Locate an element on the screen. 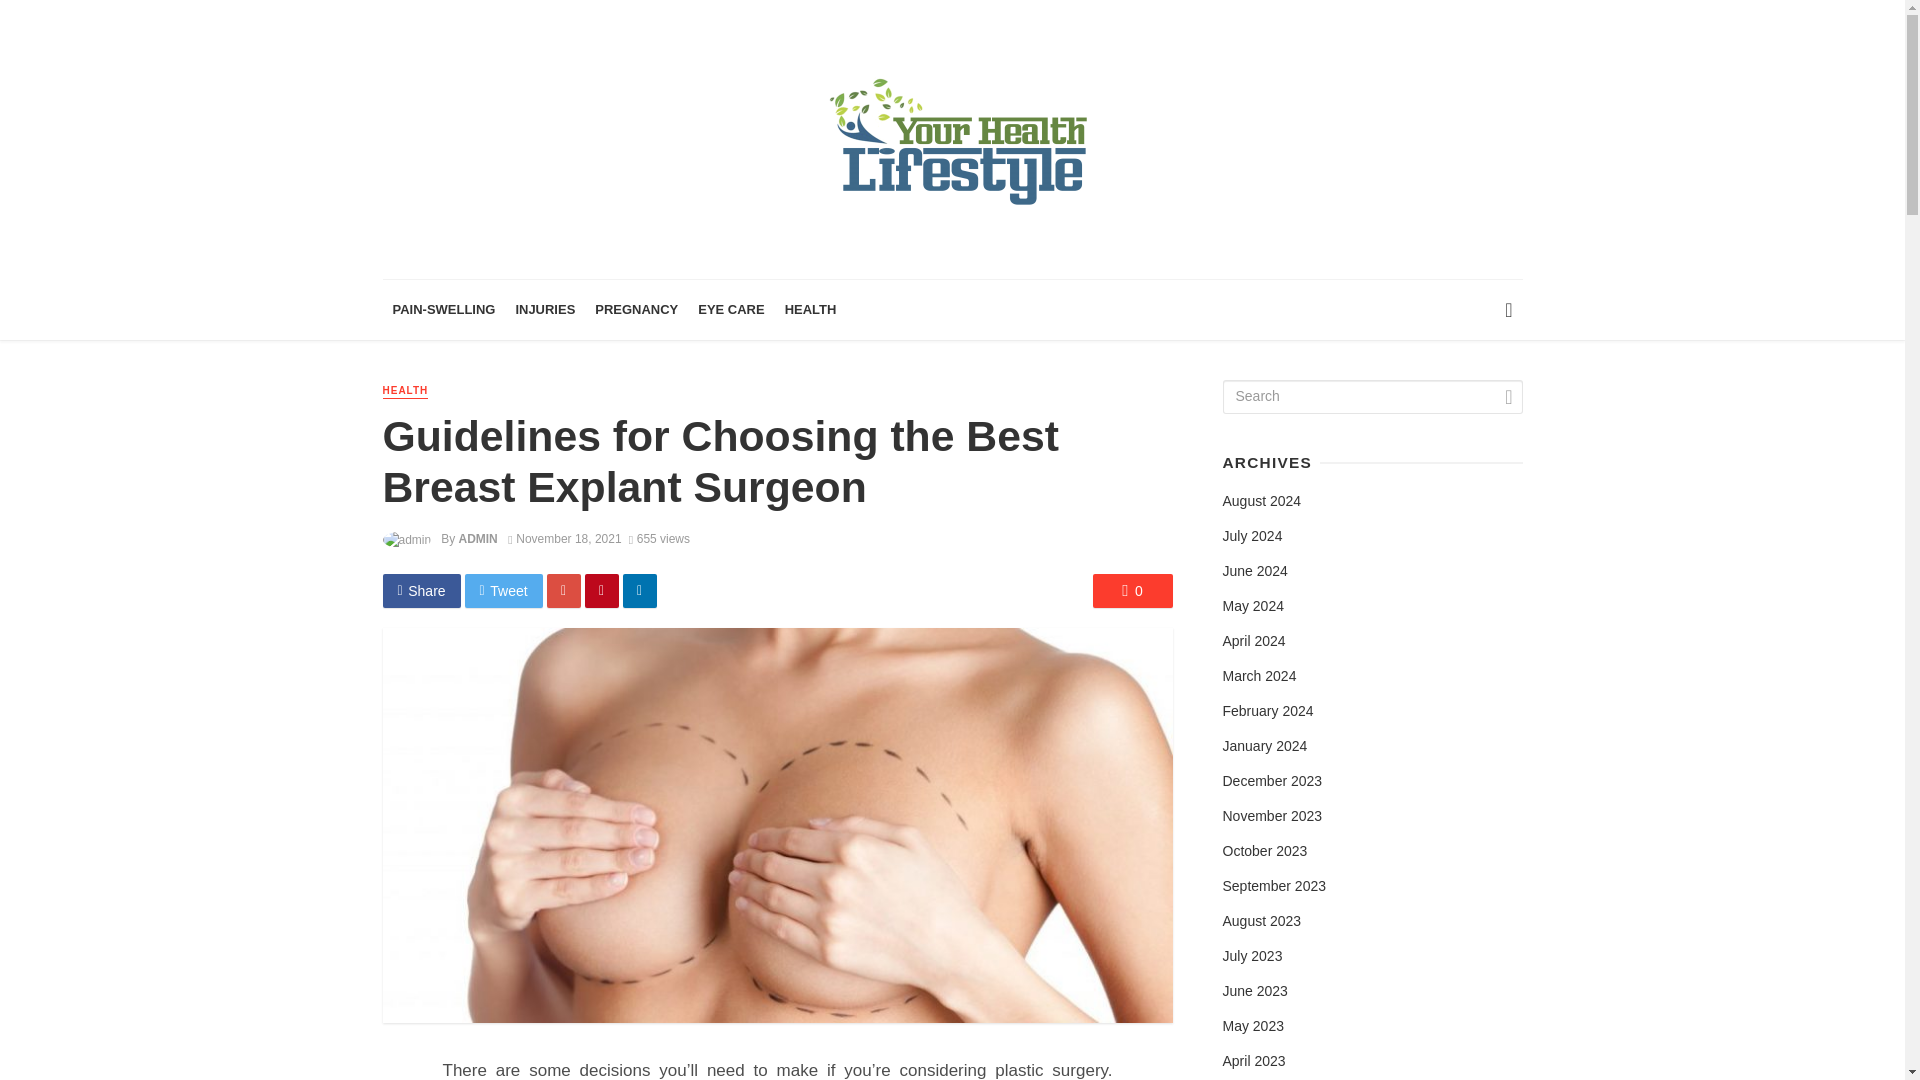 The width and height of the screenshot is (1920, 1080). Share on Pinterest is located at coordinates (602, 590).